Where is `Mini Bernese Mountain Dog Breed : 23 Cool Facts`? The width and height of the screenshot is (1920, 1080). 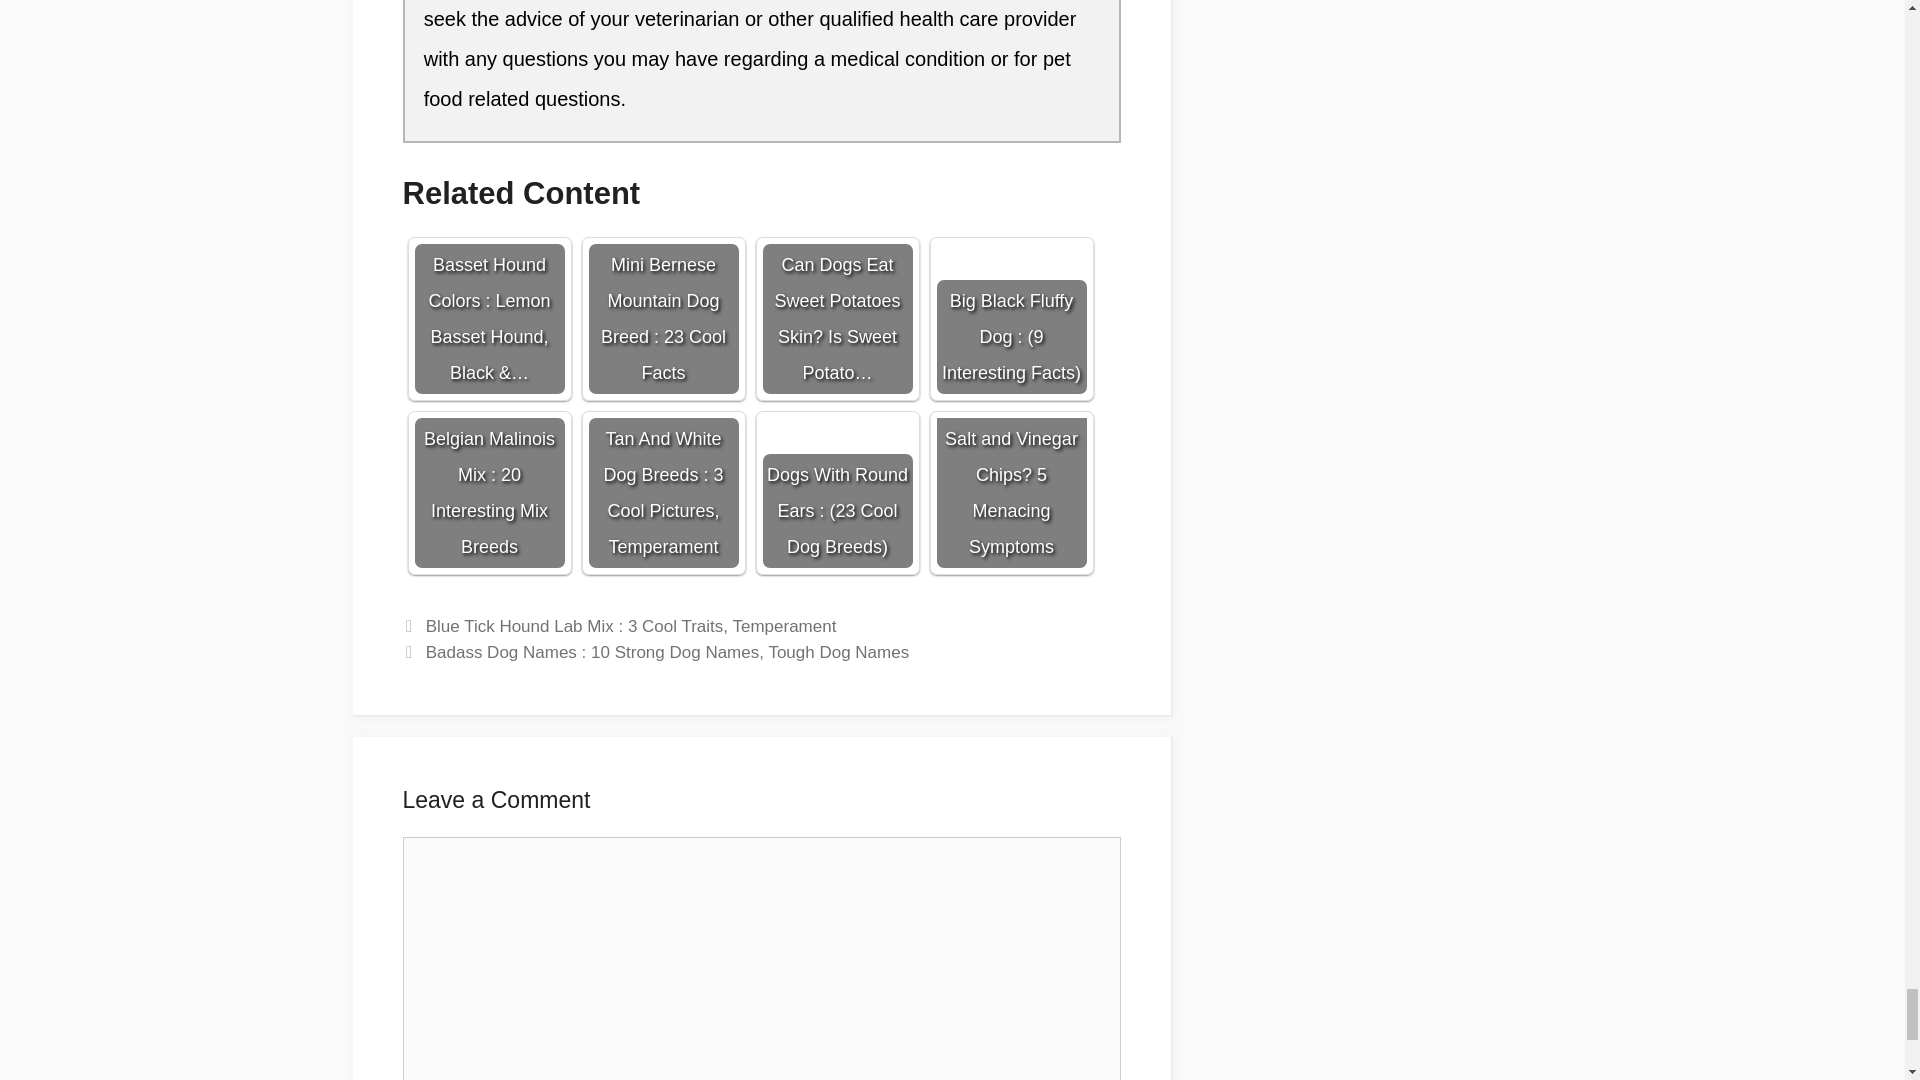 Mini Bernese Mountain Dog Breed : 23 Cool Facts is located at coordinates (662, 294).